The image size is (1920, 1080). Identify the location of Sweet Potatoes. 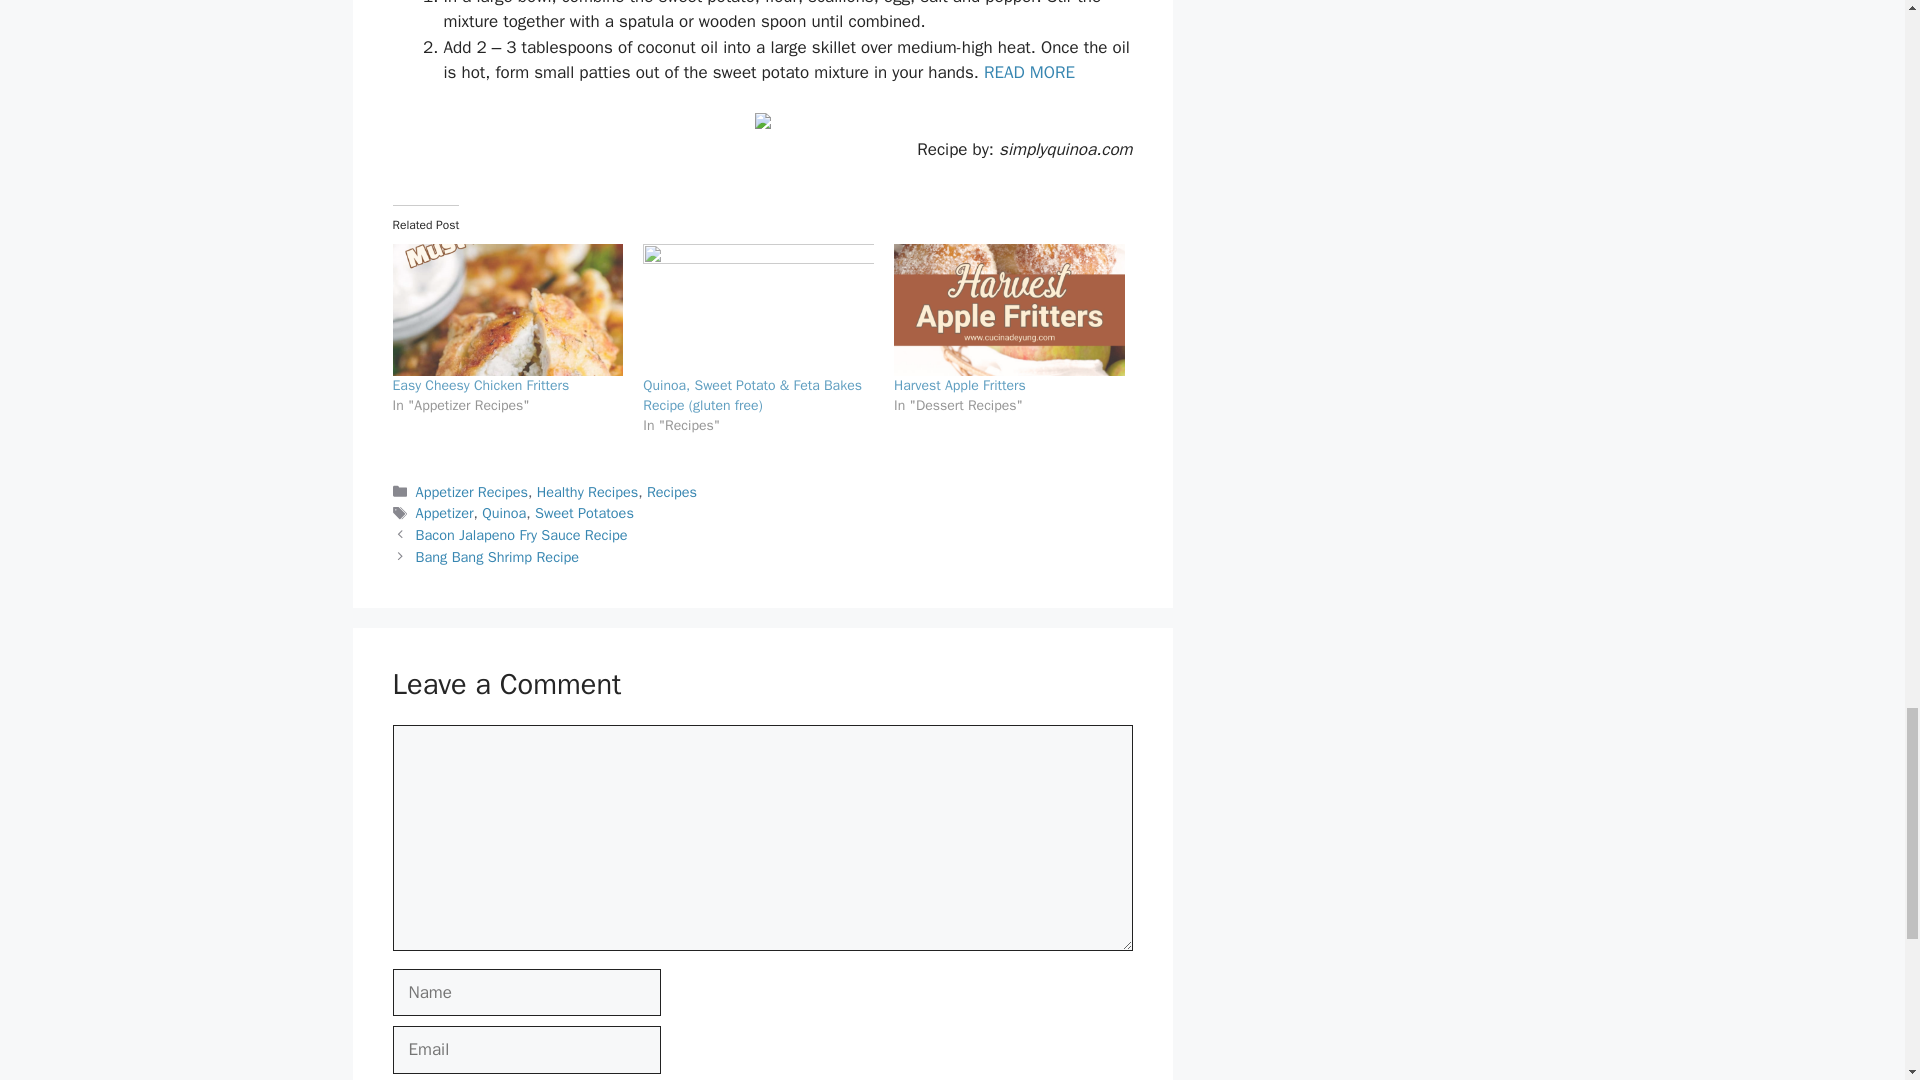
(584, 512).